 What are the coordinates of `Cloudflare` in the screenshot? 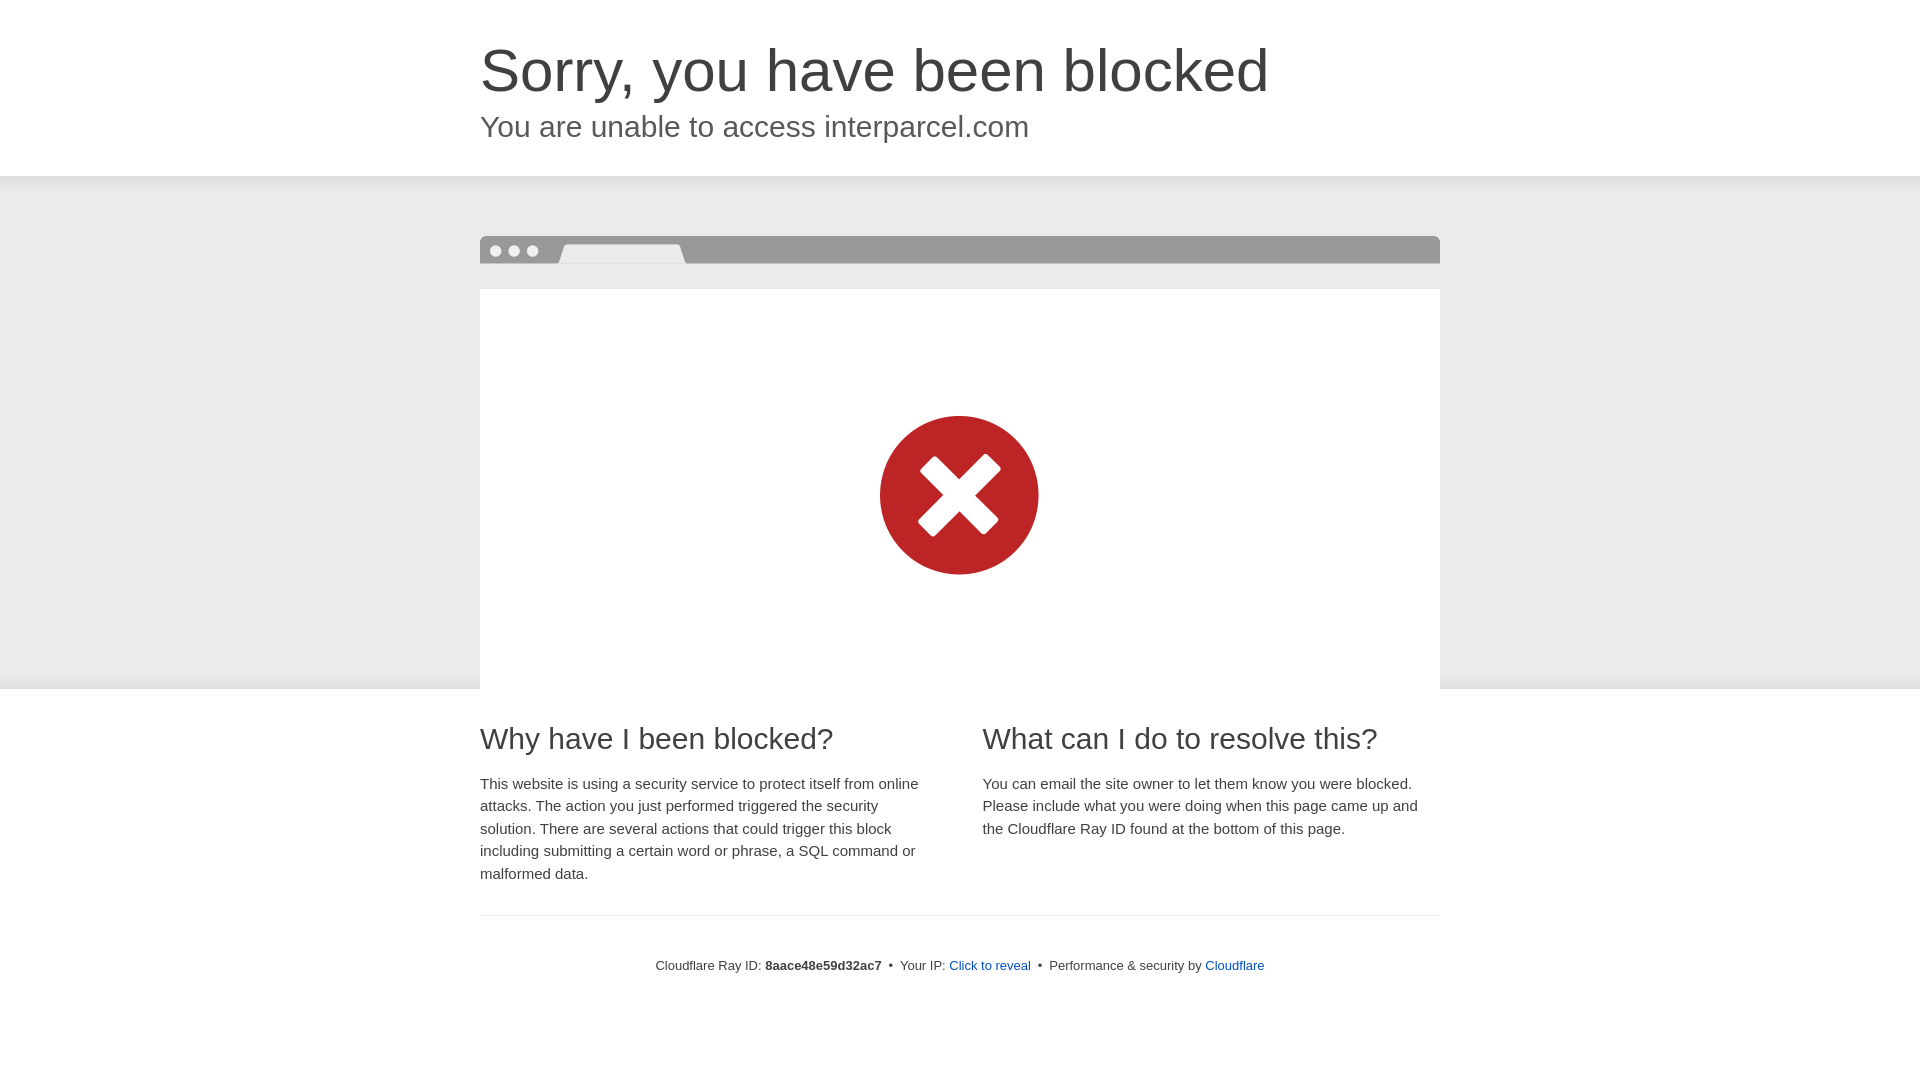 It's located at (1234, 965).